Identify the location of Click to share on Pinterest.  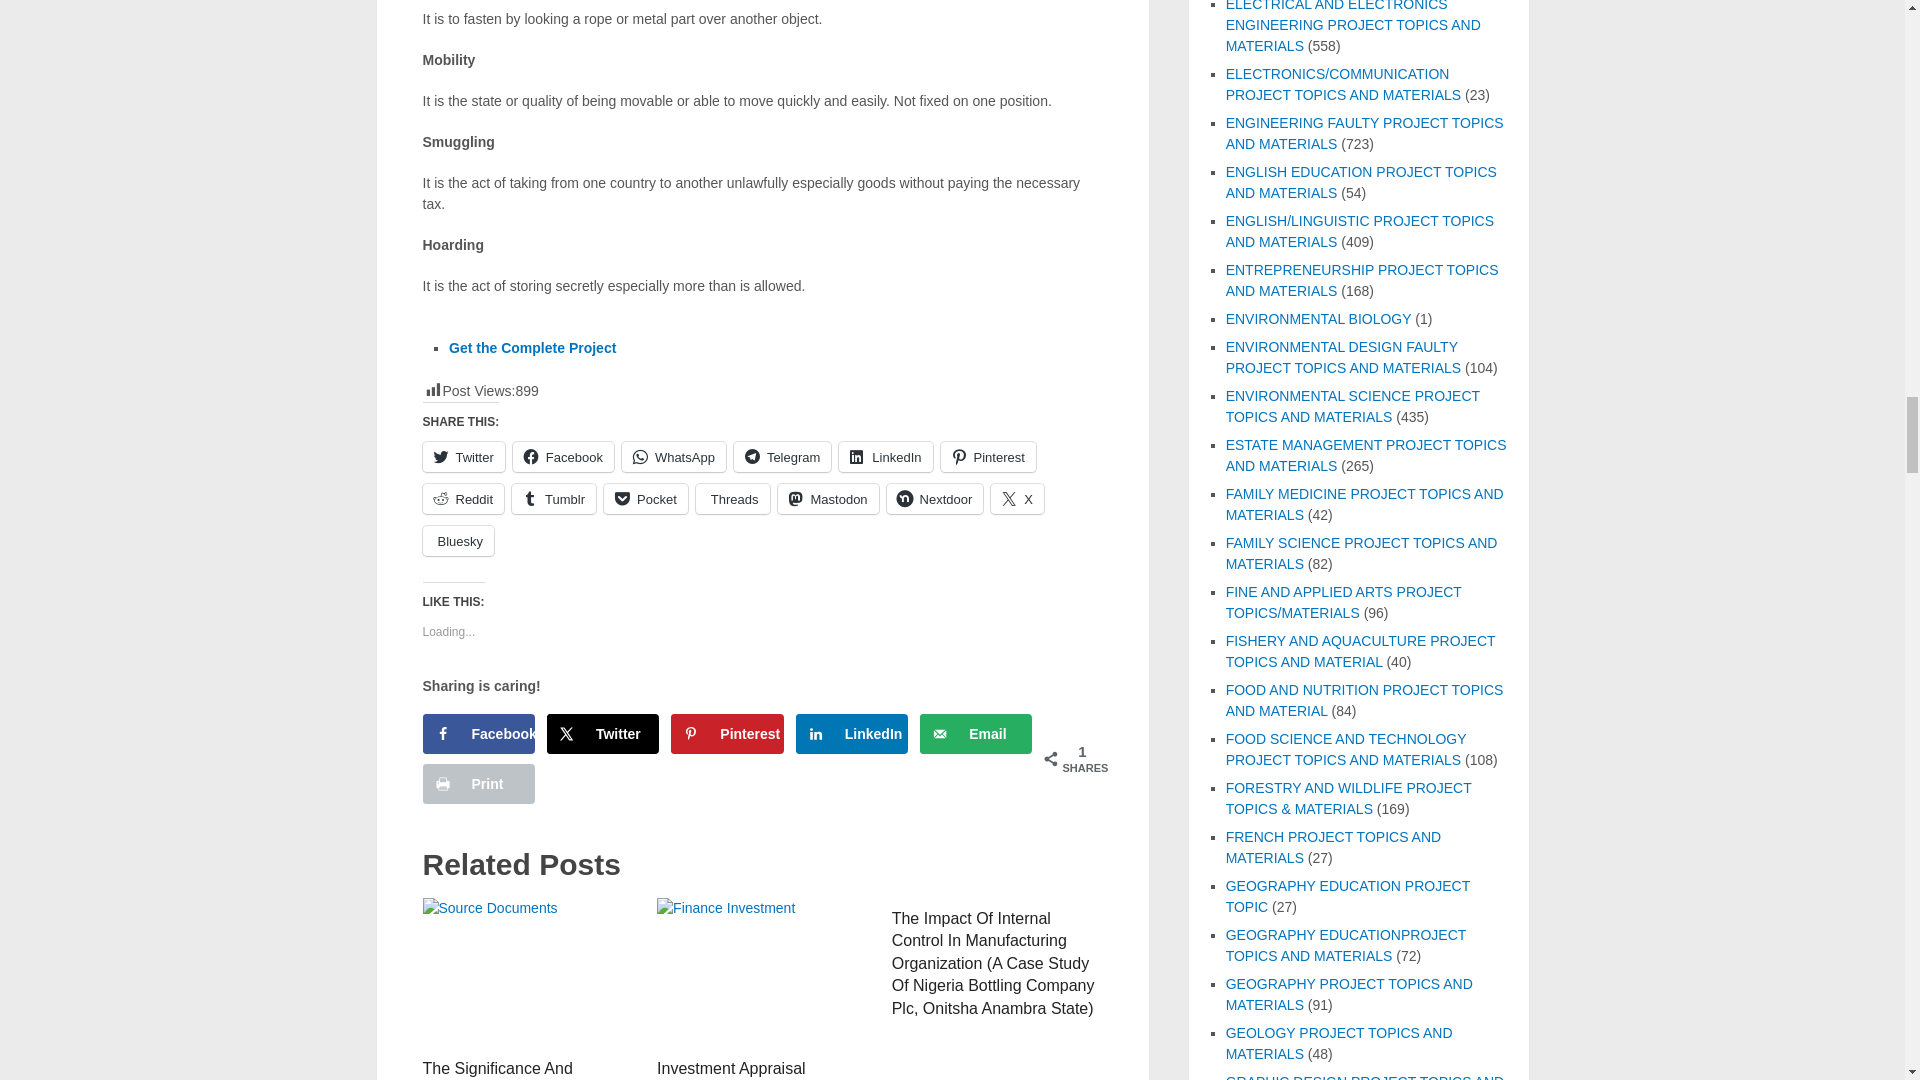
(987, 456).